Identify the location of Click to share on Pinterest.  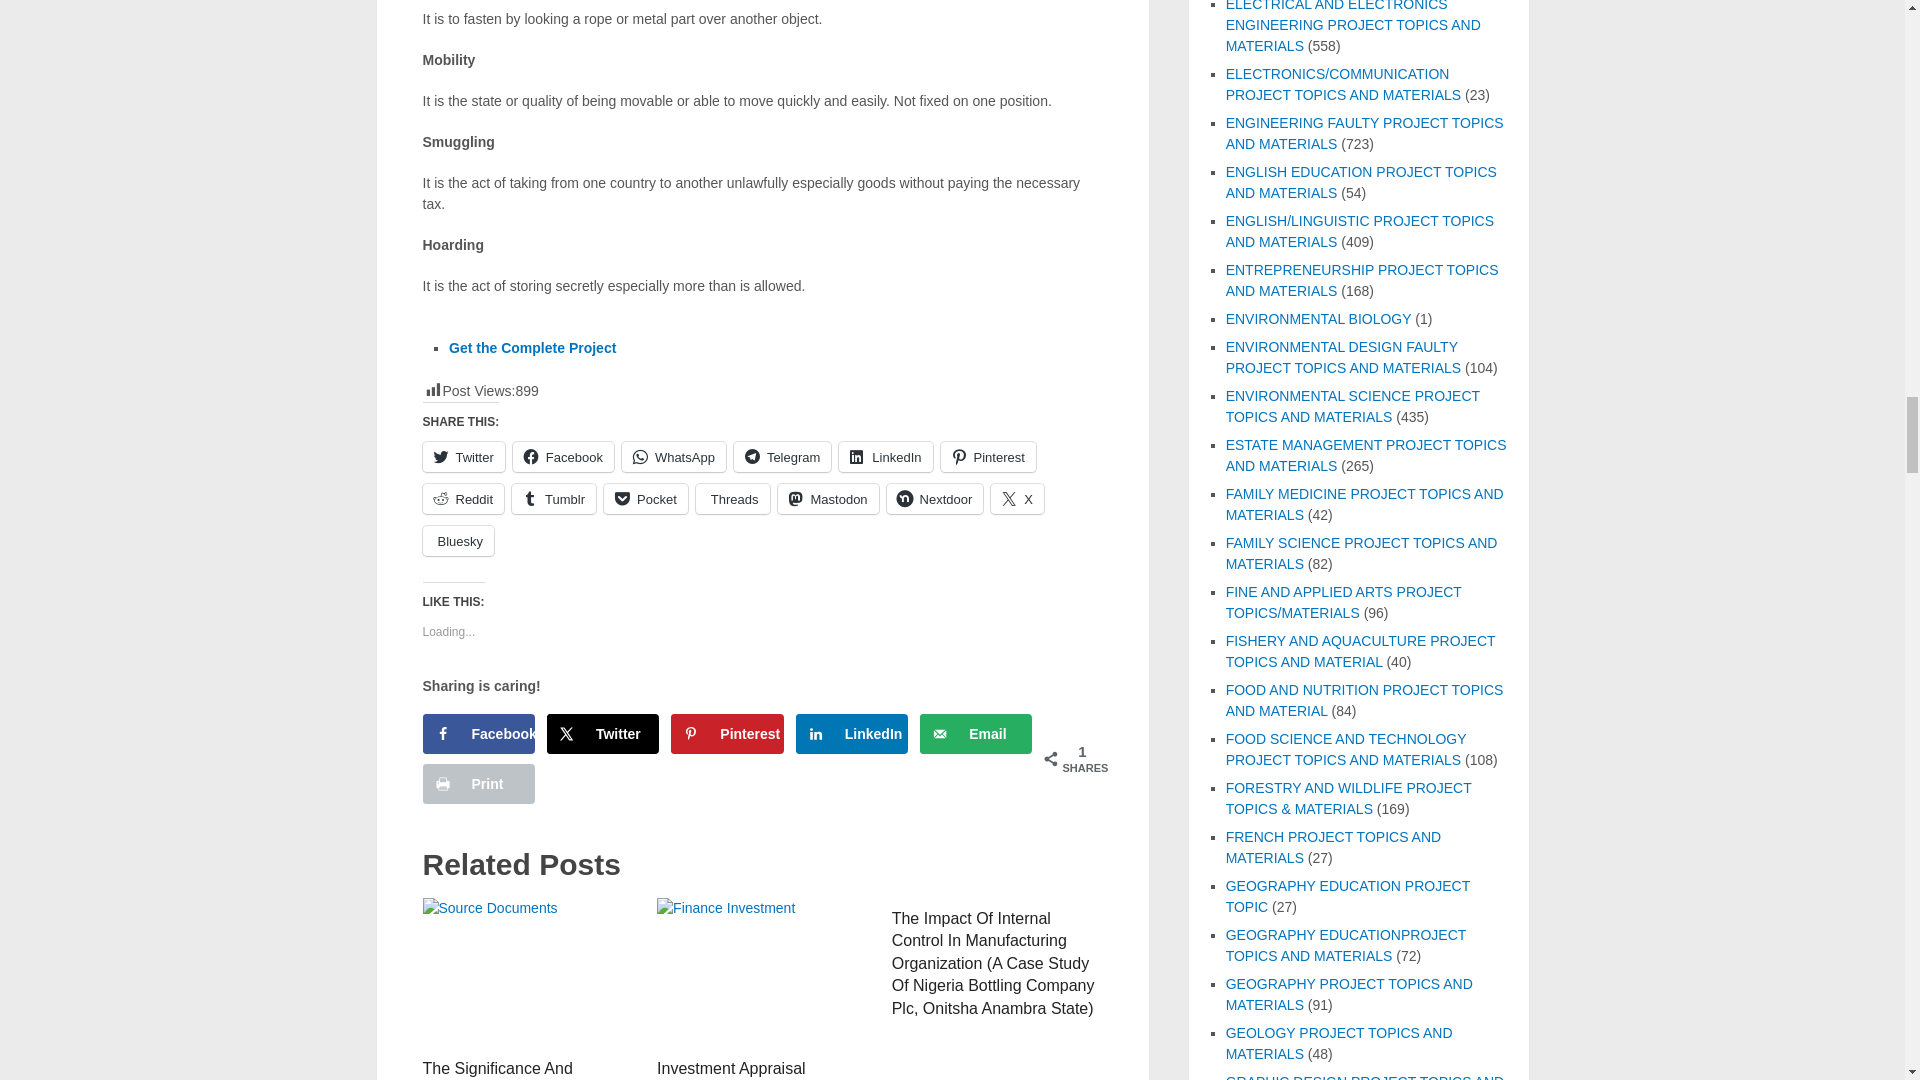
(987, 456).